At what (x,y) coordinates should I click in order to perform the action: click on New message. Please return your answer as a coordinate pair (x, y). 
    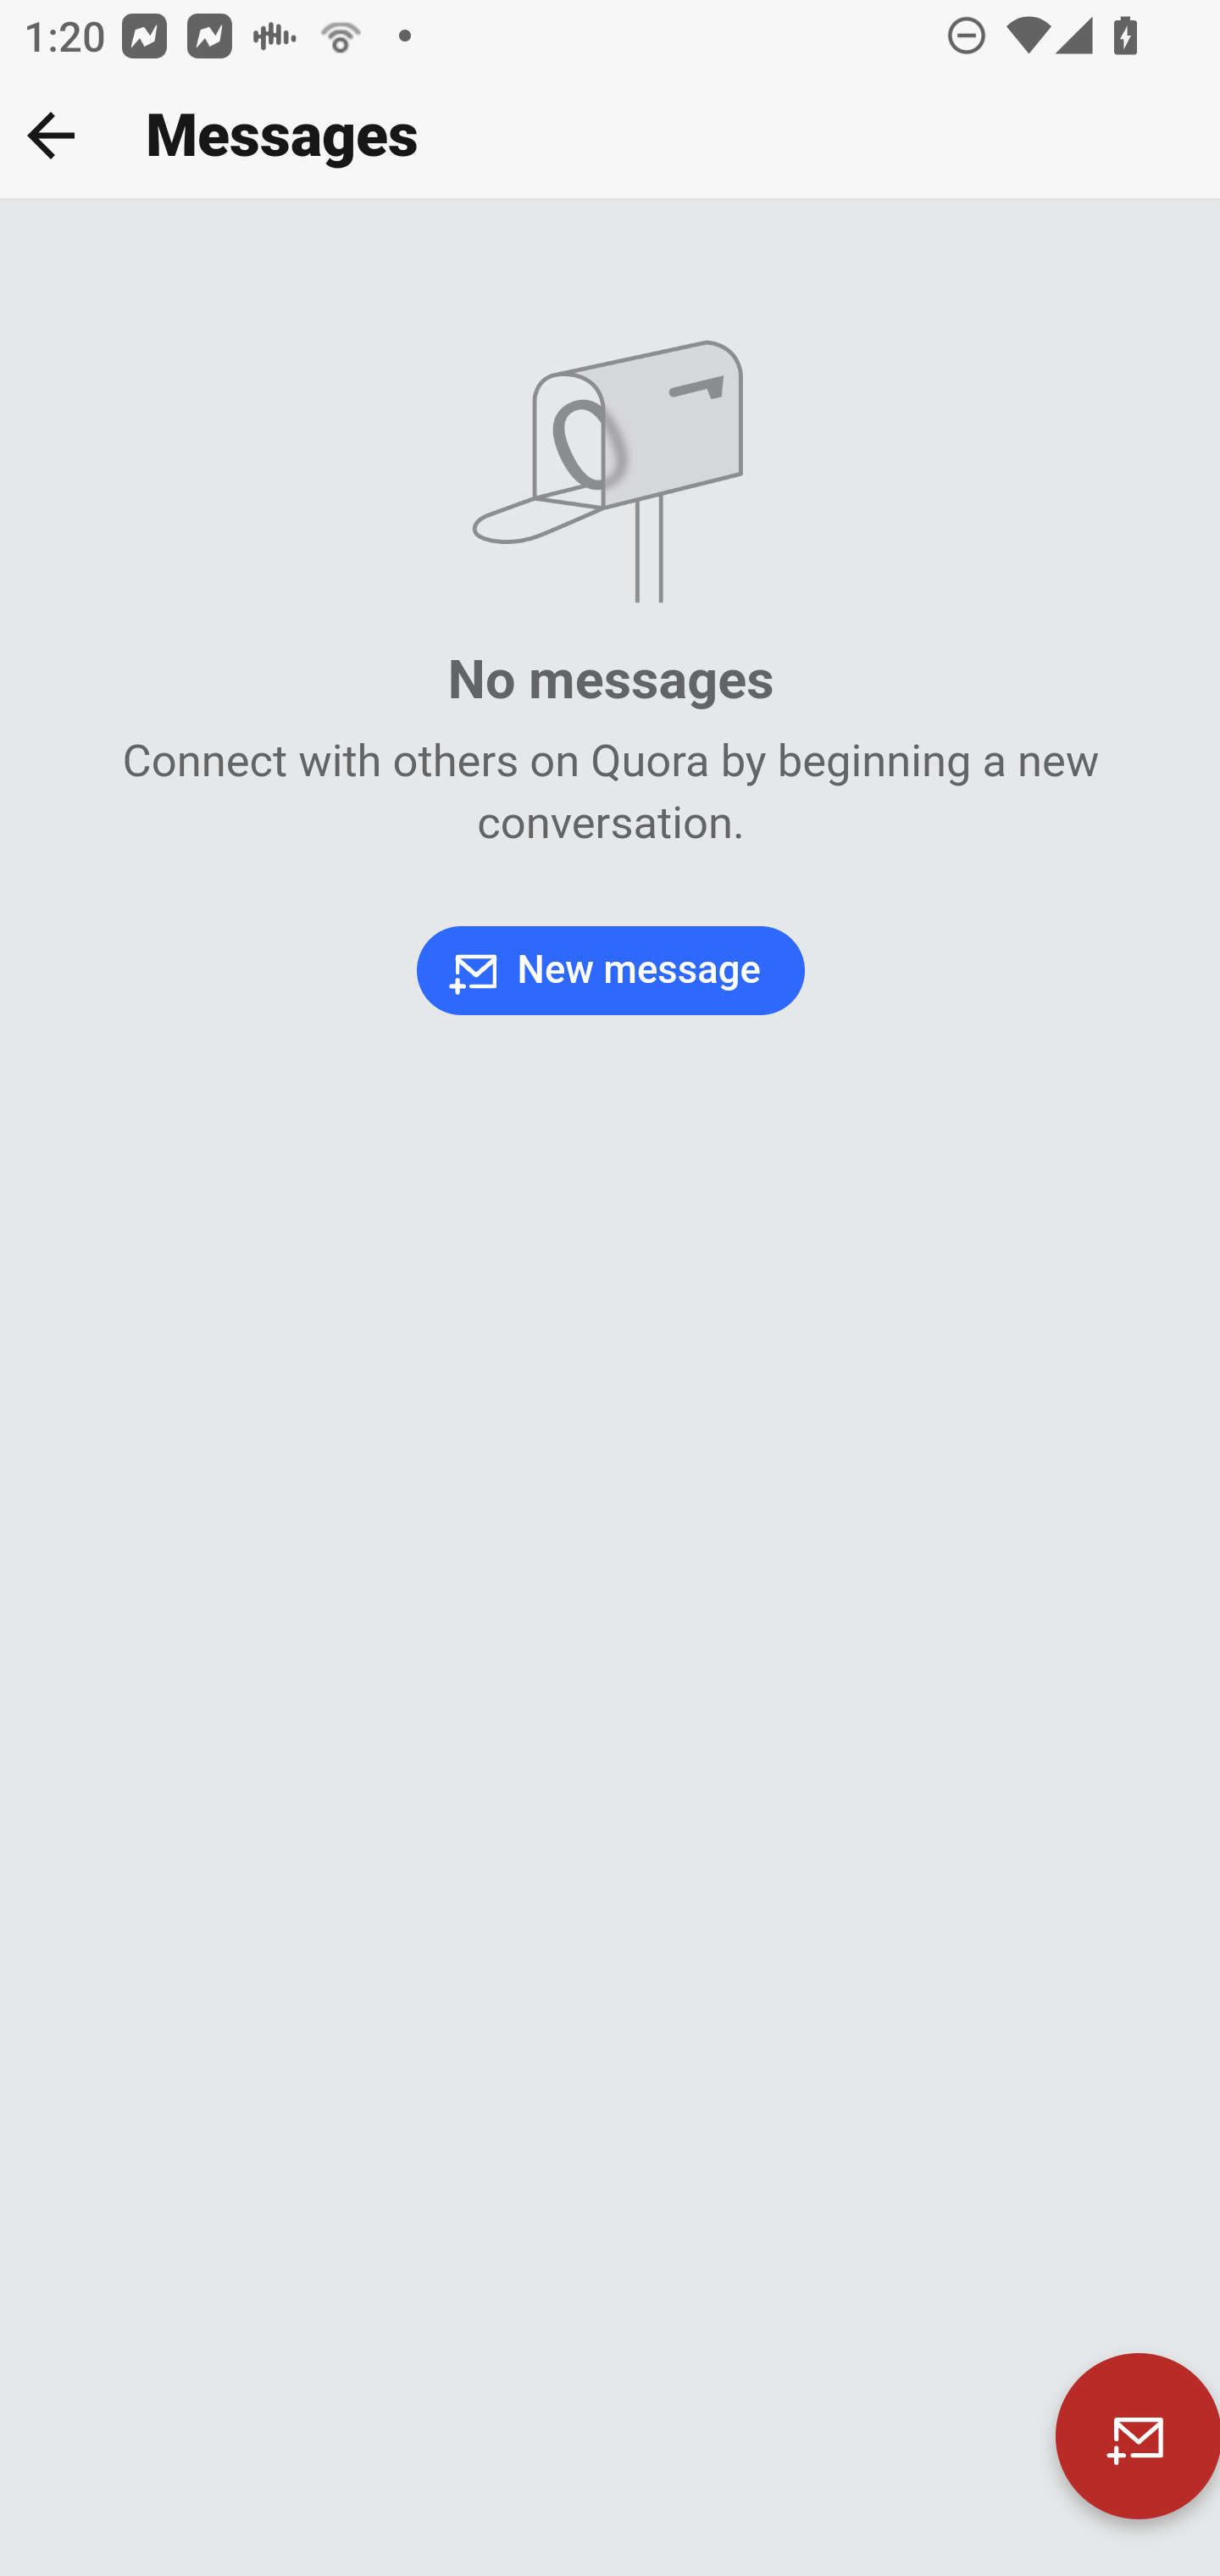
    Looking at the image, I should click on (610, 969).